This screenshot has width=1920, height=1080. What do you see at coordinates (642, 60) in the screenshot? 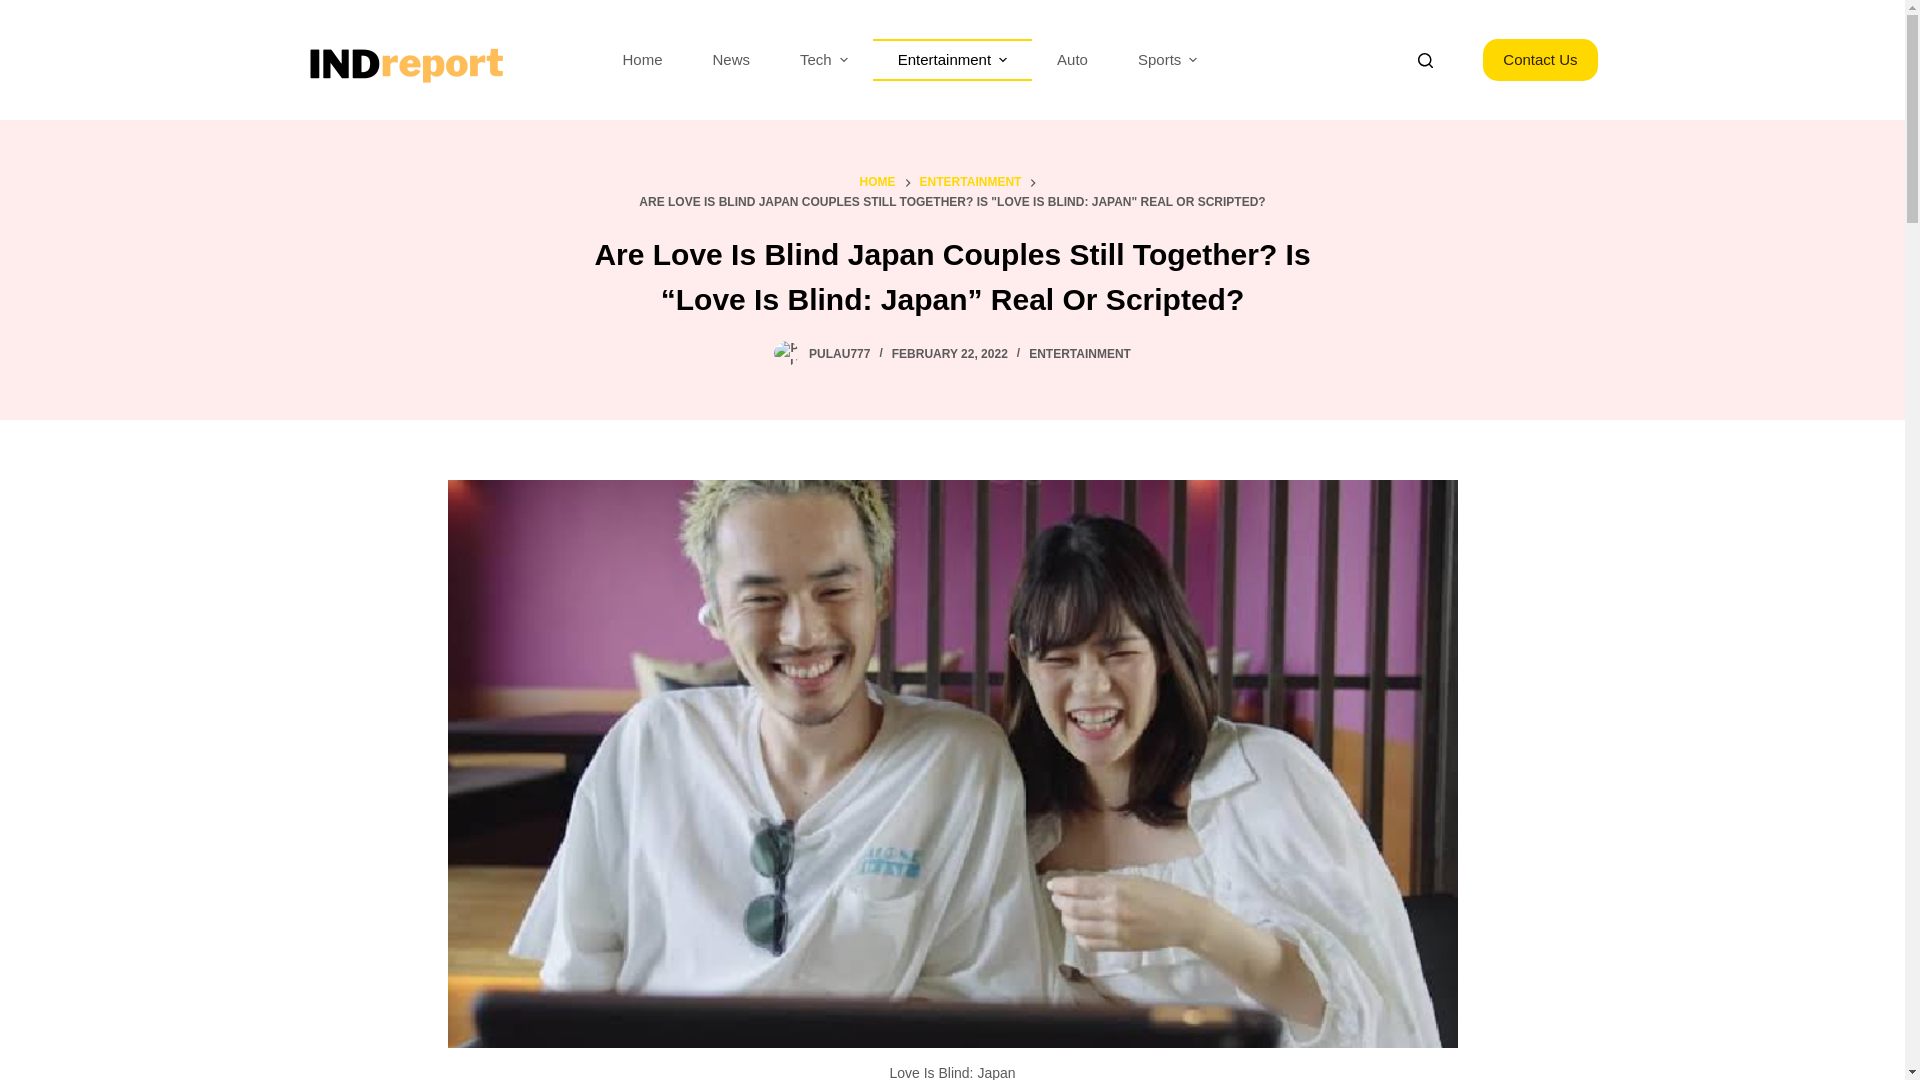
I see `Home` at bounding box center [642, 60].